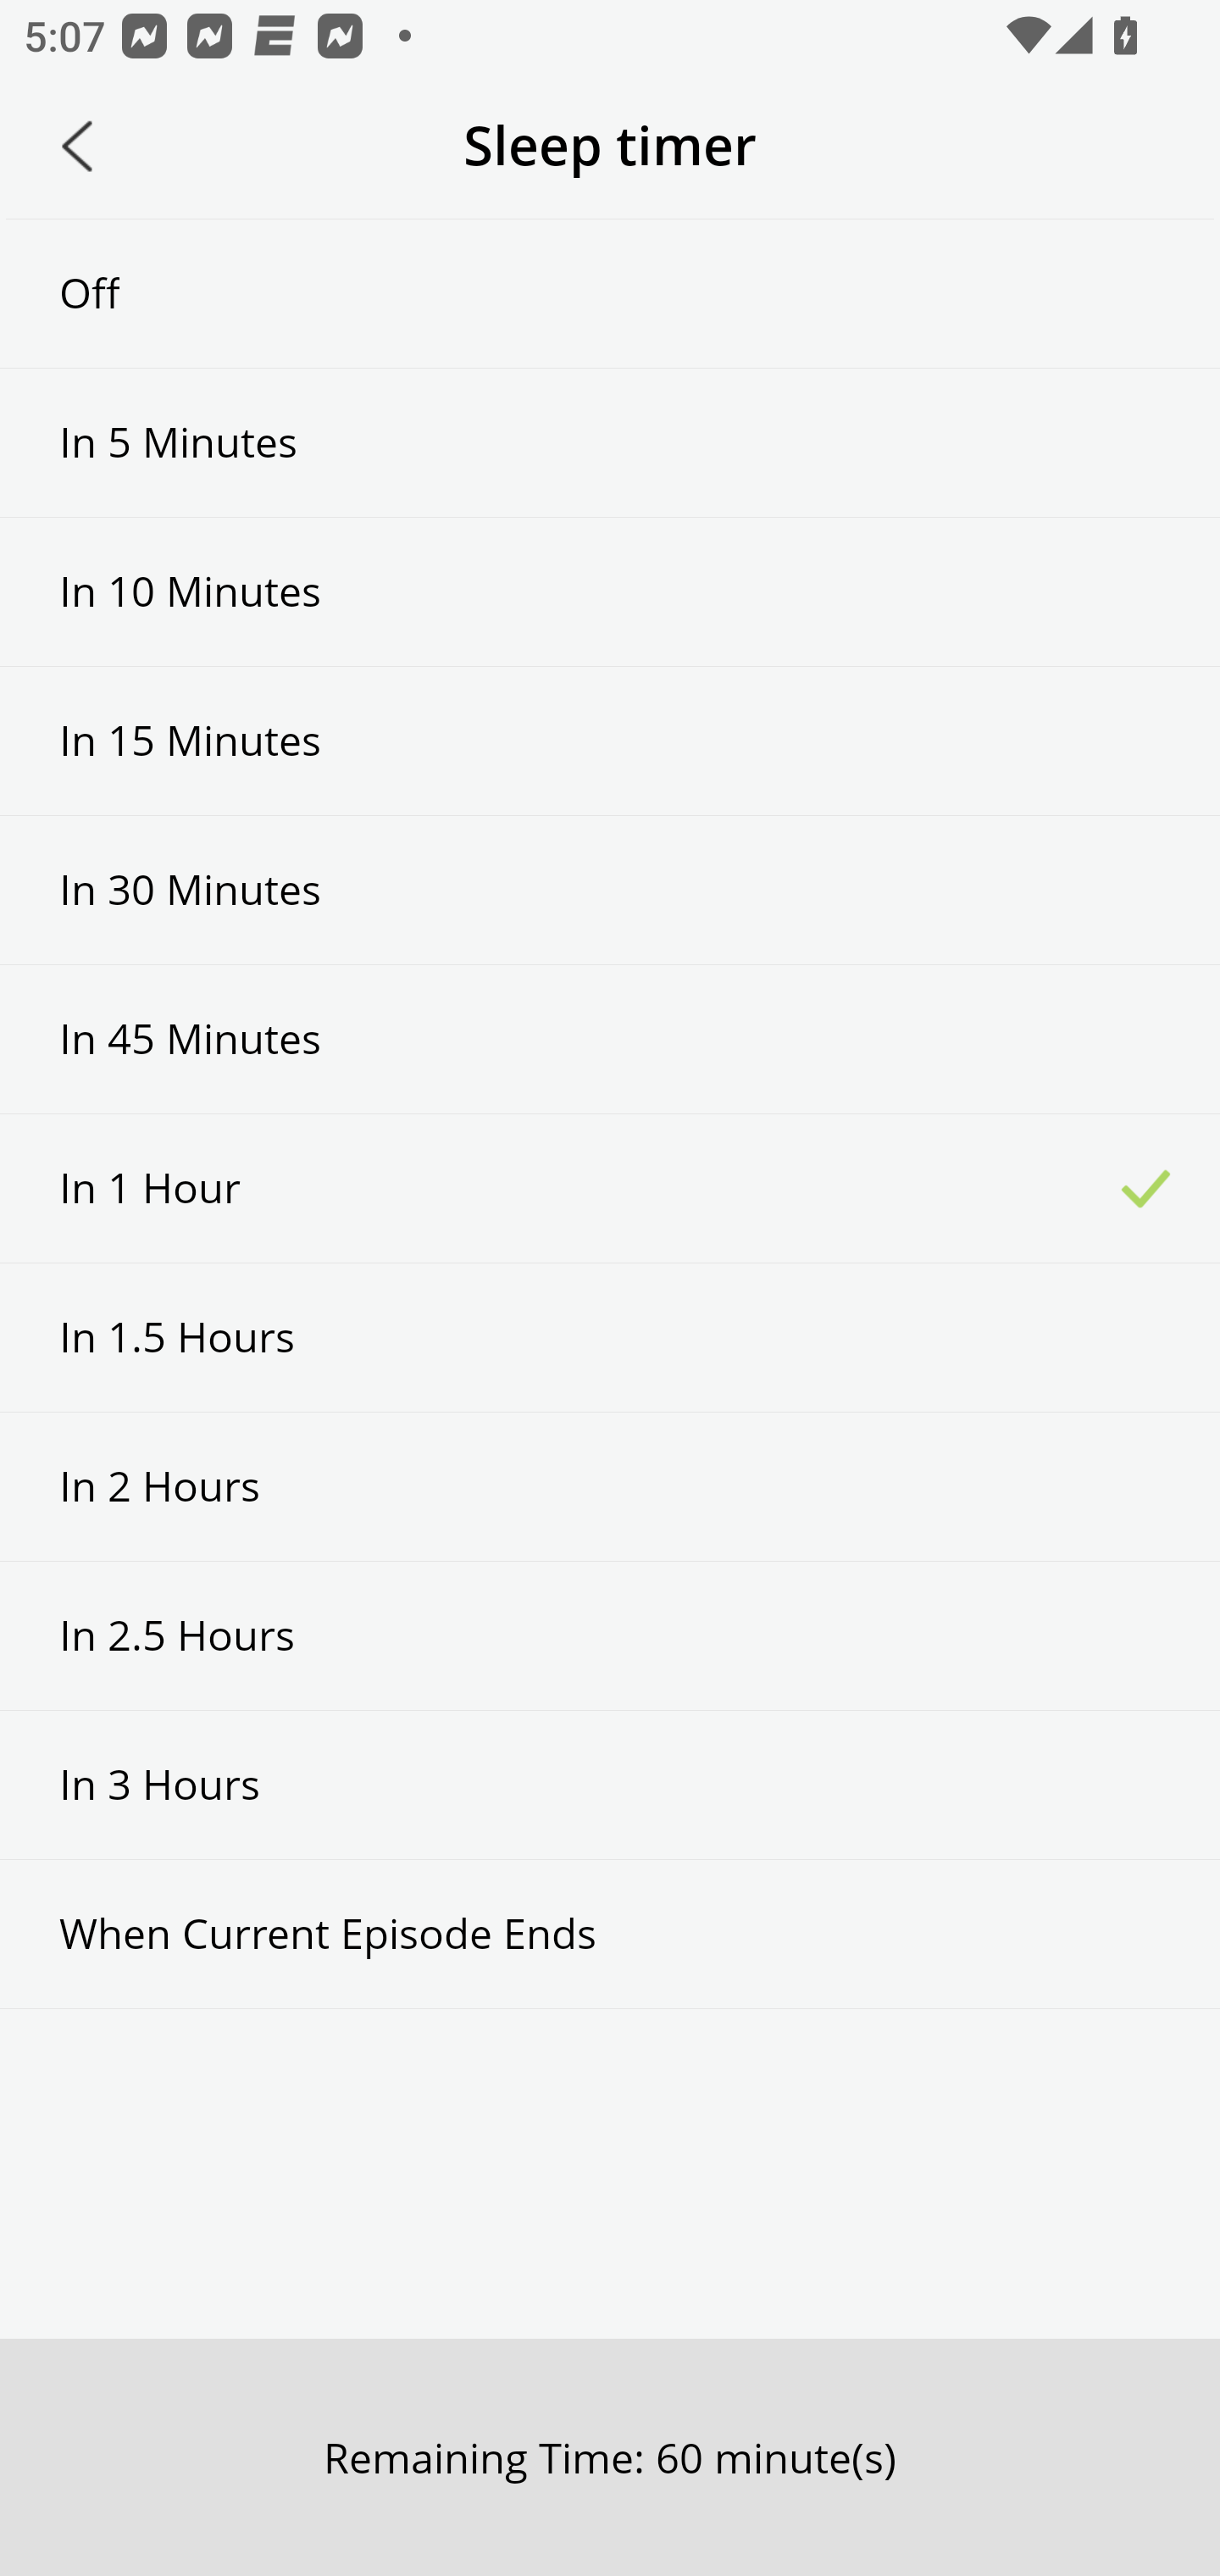  What do you see at coordinates (610, 1635) in the screenshot?
I see `In 2.5 Hours` at bounding box center [610, 1635].